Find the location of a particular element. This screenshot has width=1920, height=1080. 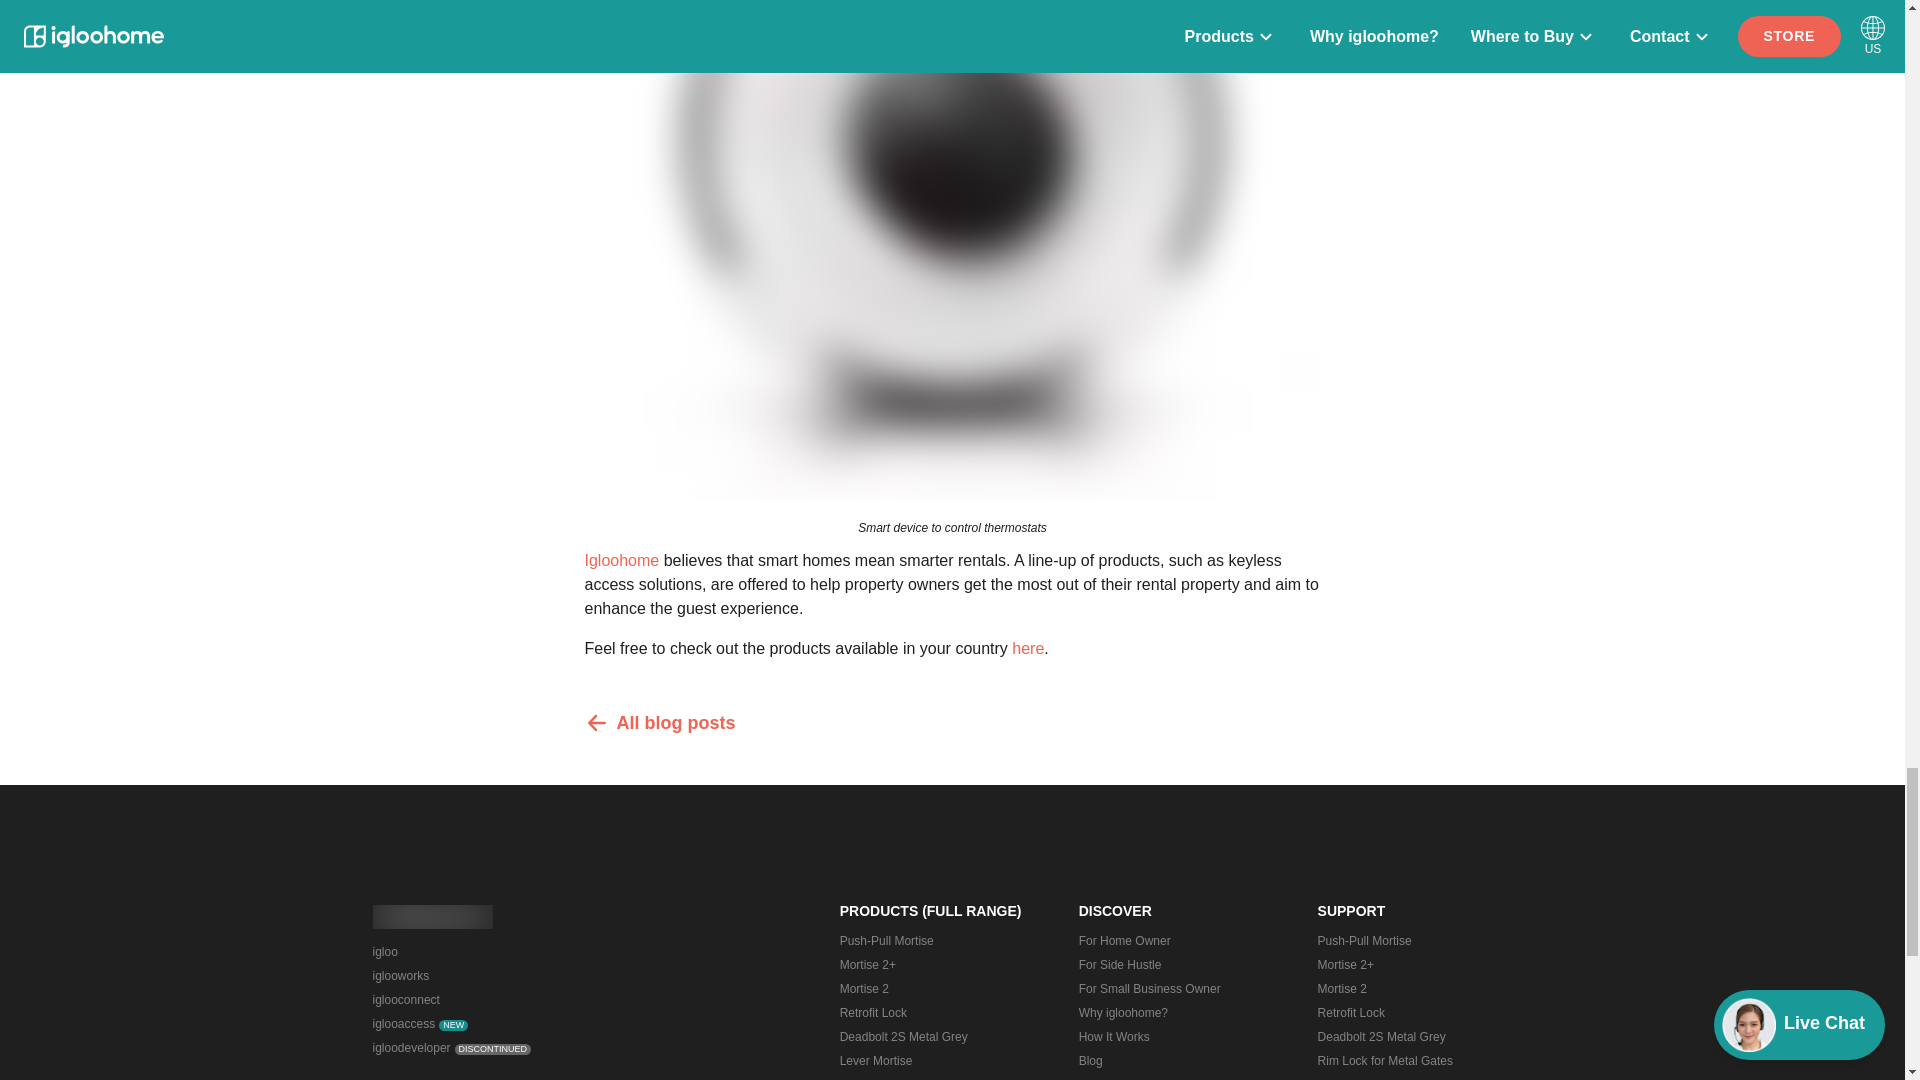

igloo is located at coordinates (485, 952).